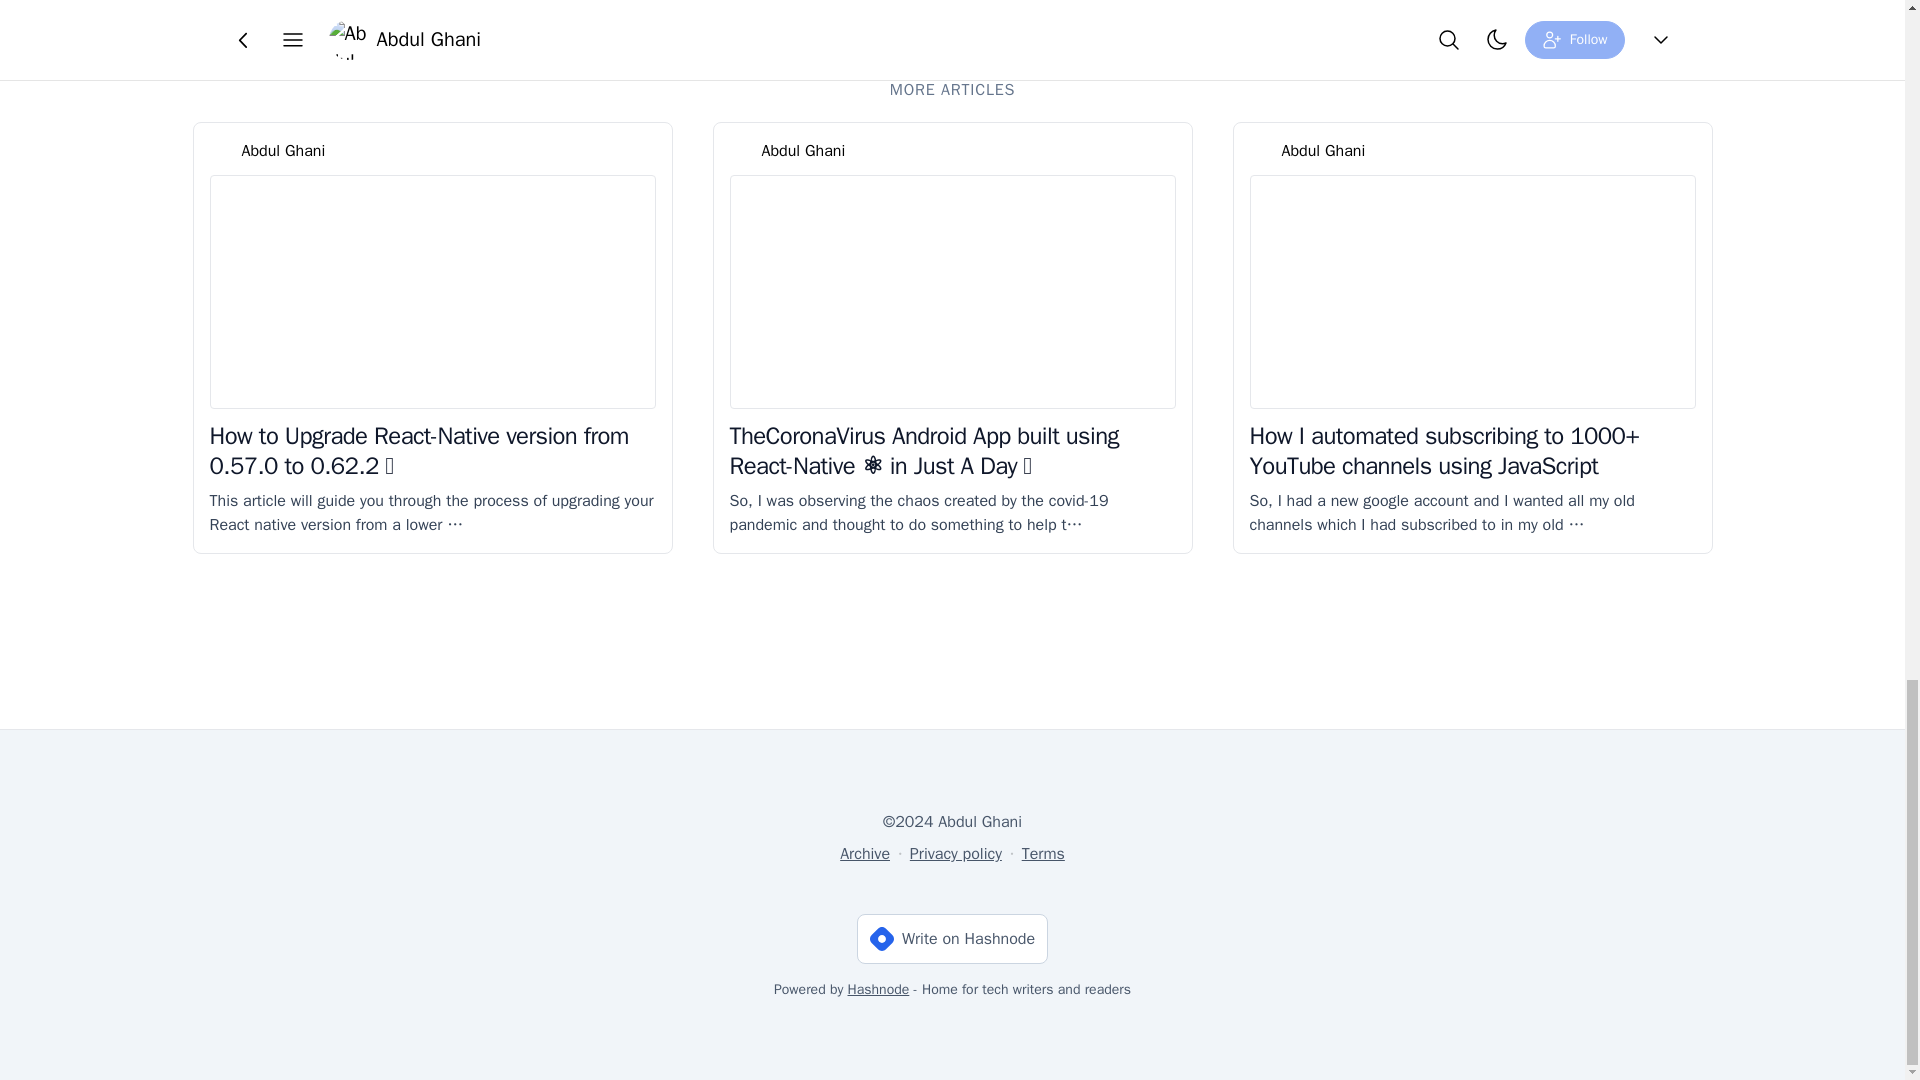 This screenshot has width=1920, height=1080. What do you see at coordinates (284, 151) in the screenshot?
I see `Abdul Ghani` at bounding box center [284, 151].